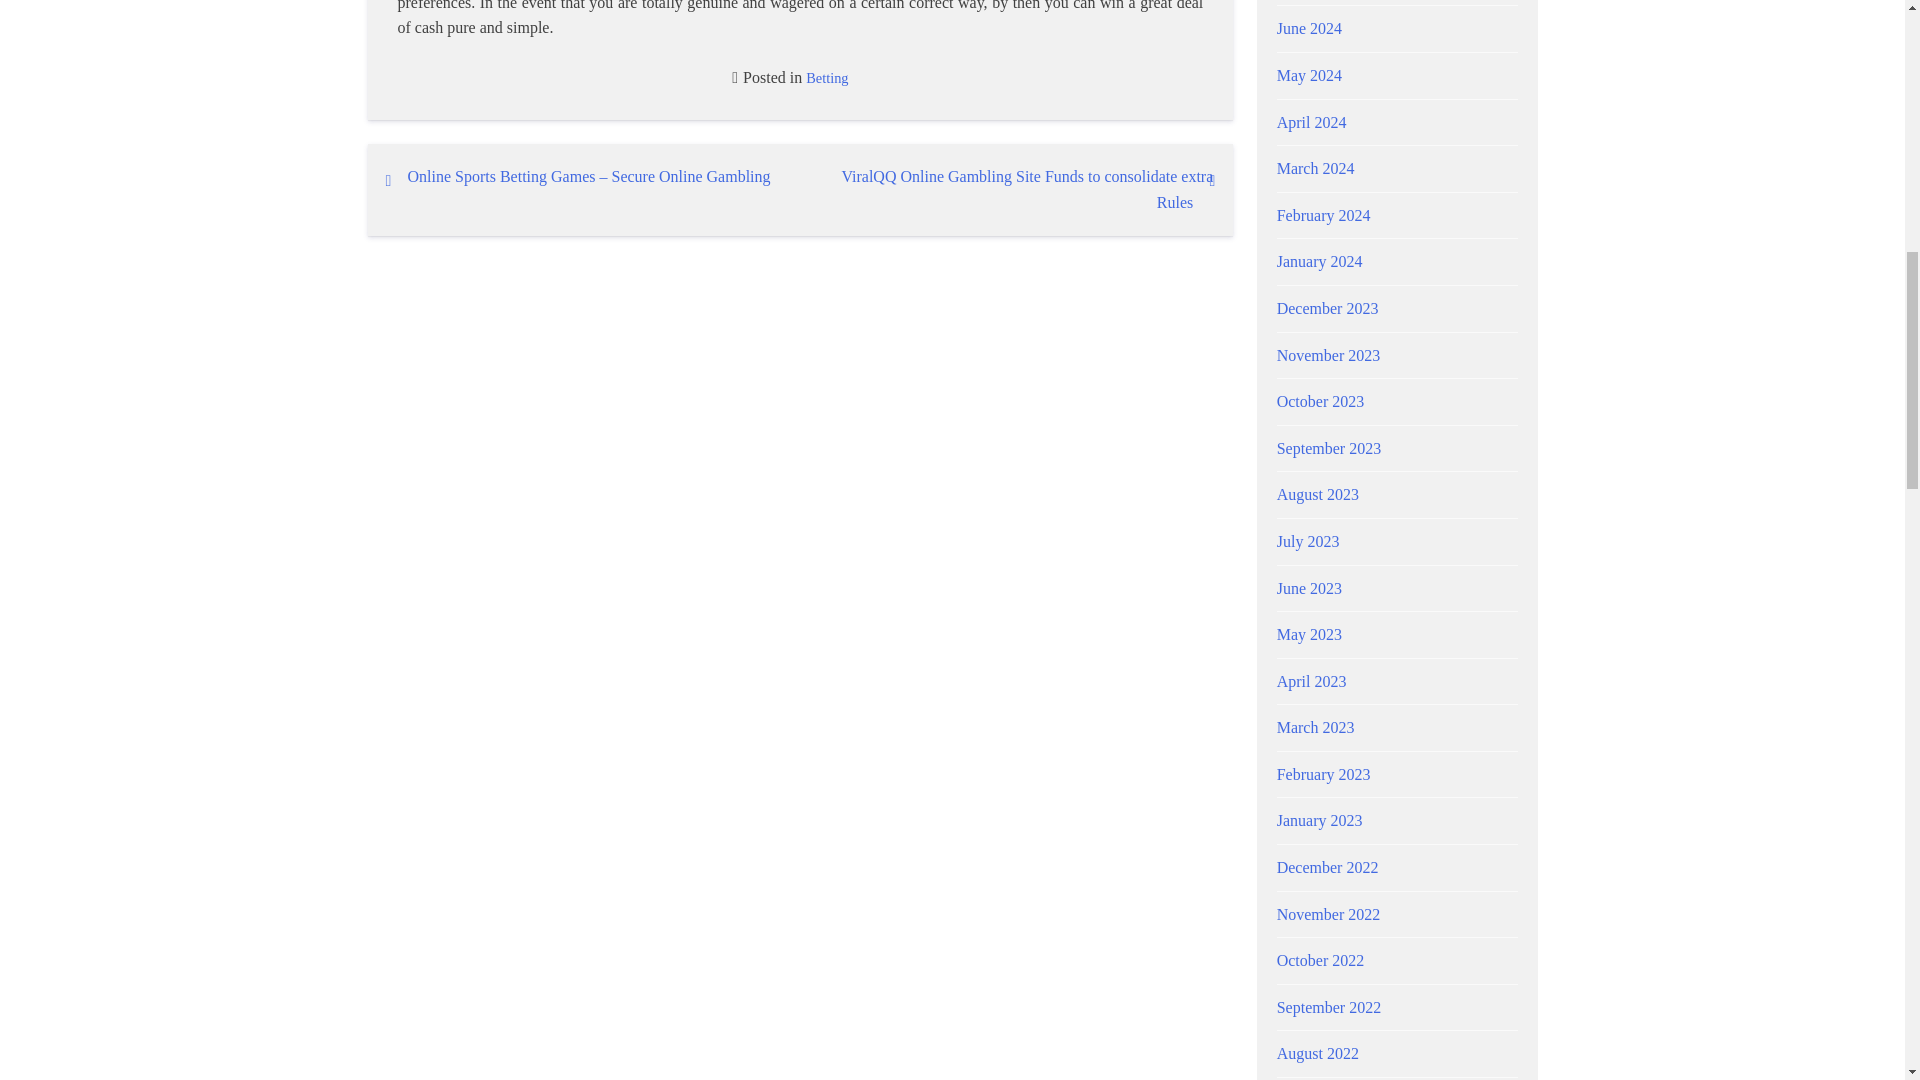 This screenshot has height=1080, width=1920. I want to click on May 2023, so click(1309, 634).